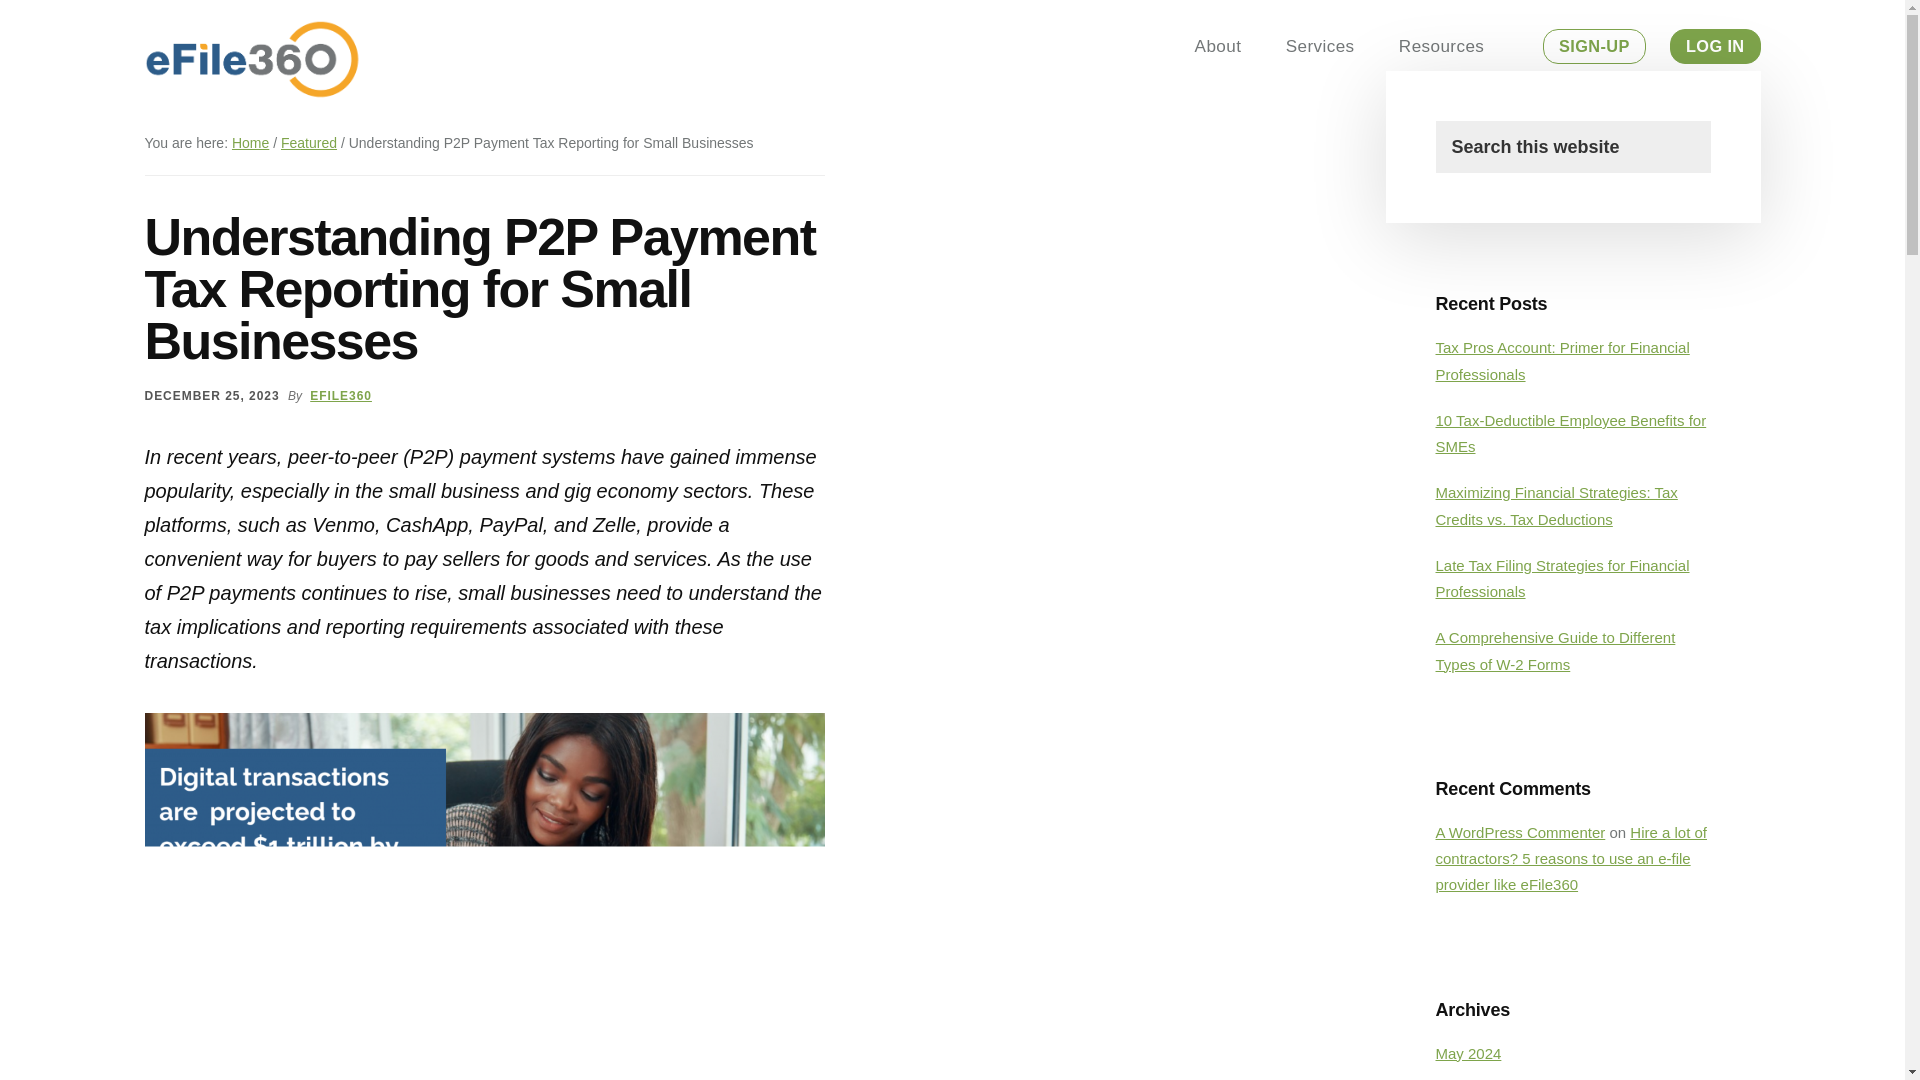  What do you see at coordinates (1468, 1053) in the screenshot?
I see `May 2024` at bounding box center [1468, 1053].